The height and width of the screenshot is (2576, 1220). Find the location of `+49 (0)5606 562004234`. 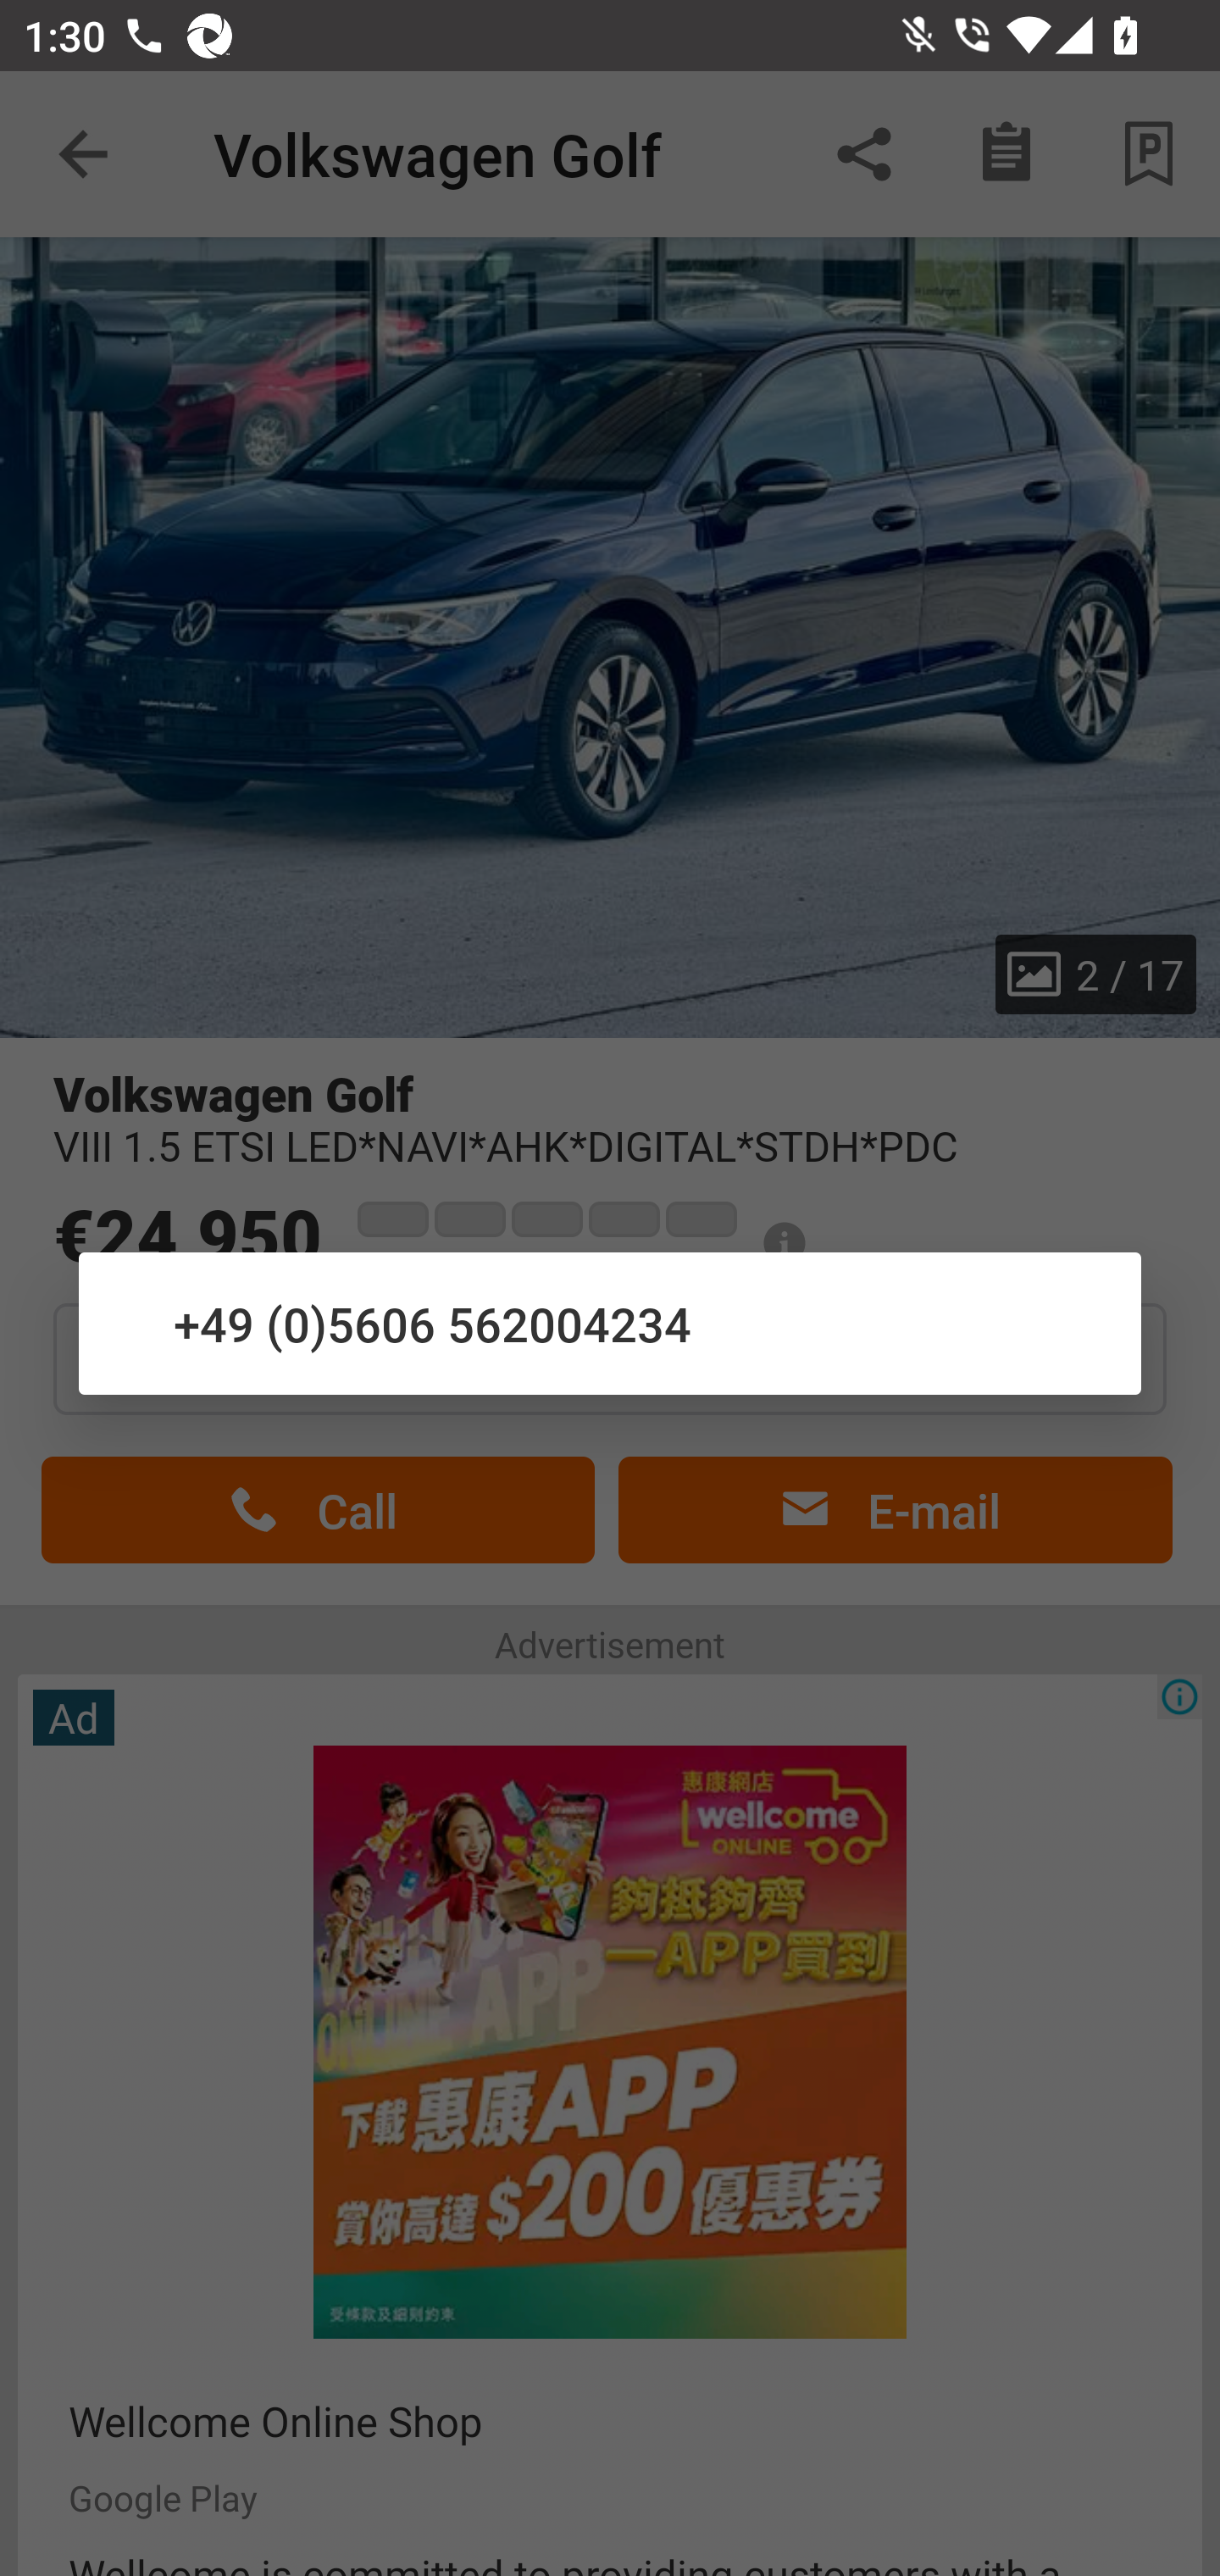

+49 (0)5606 562004234 is located at coordinates (610, 1322).